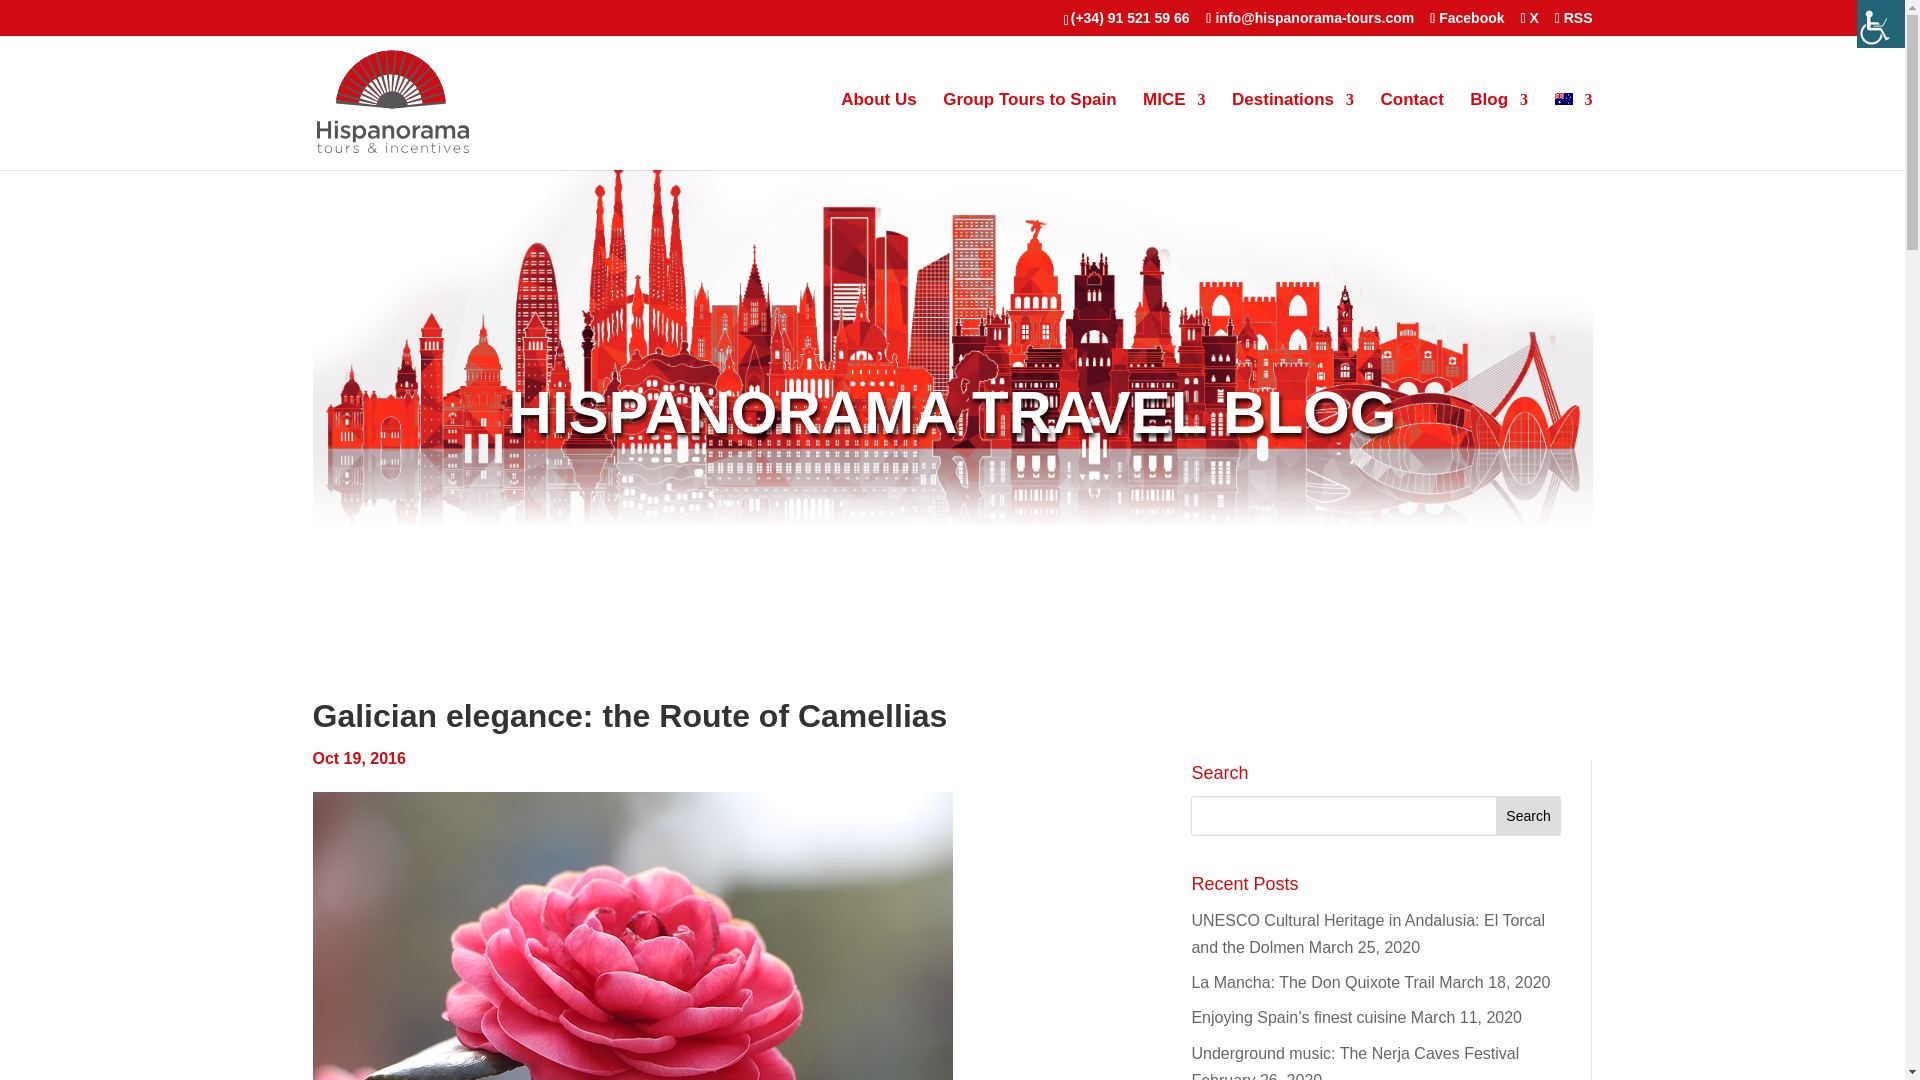 The height and width of the screenshot is (1080, 1920). Describe the element at coordinates (878, 130) in the screenshot. I see `About Us` at that location.